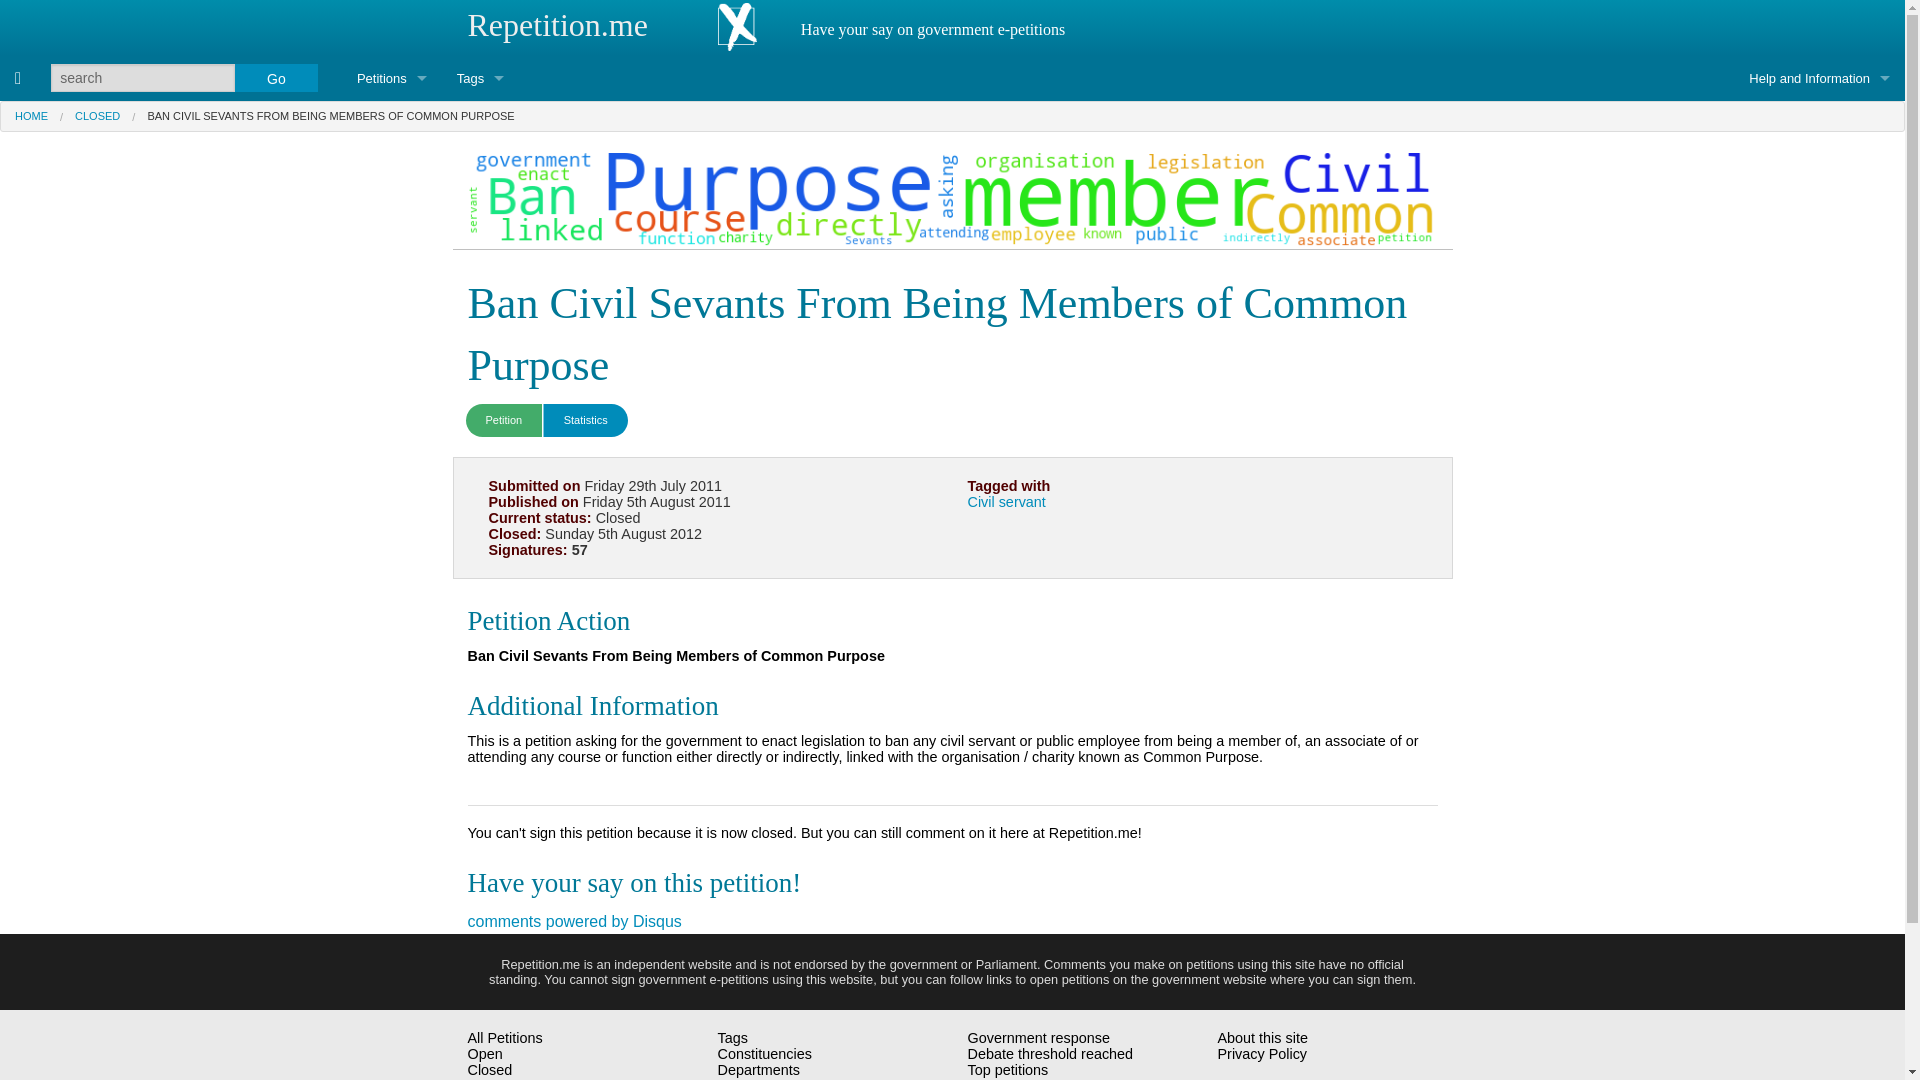 This screenshot has height=1080, width=1920. What do you see at coordinates (504, 420) in the screenshot?
I see `Petition` at bounding box center [504, 420].